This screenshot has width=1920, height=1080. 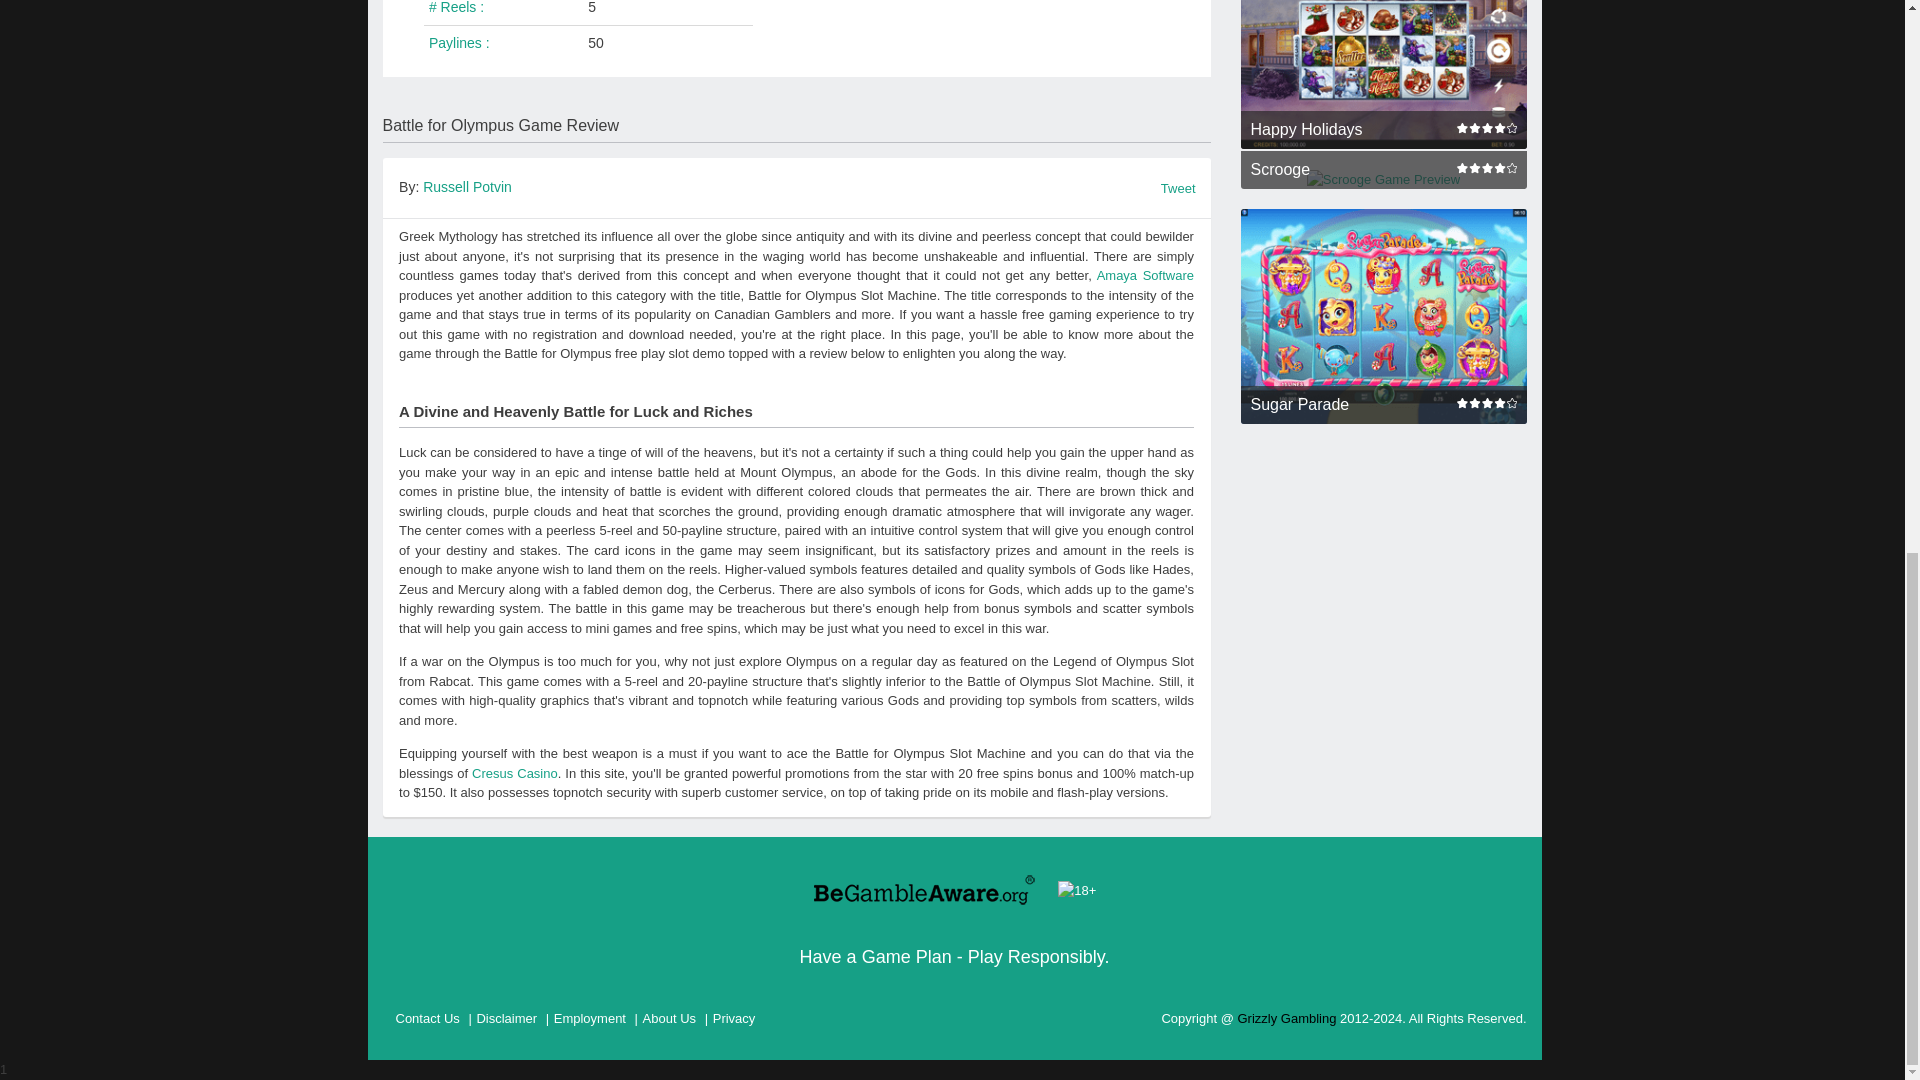 What do you see at coordinates (1383, 74) in the screenshot?
I see `Happy Holidays Game Preview` at bounding box center [1383, 74].